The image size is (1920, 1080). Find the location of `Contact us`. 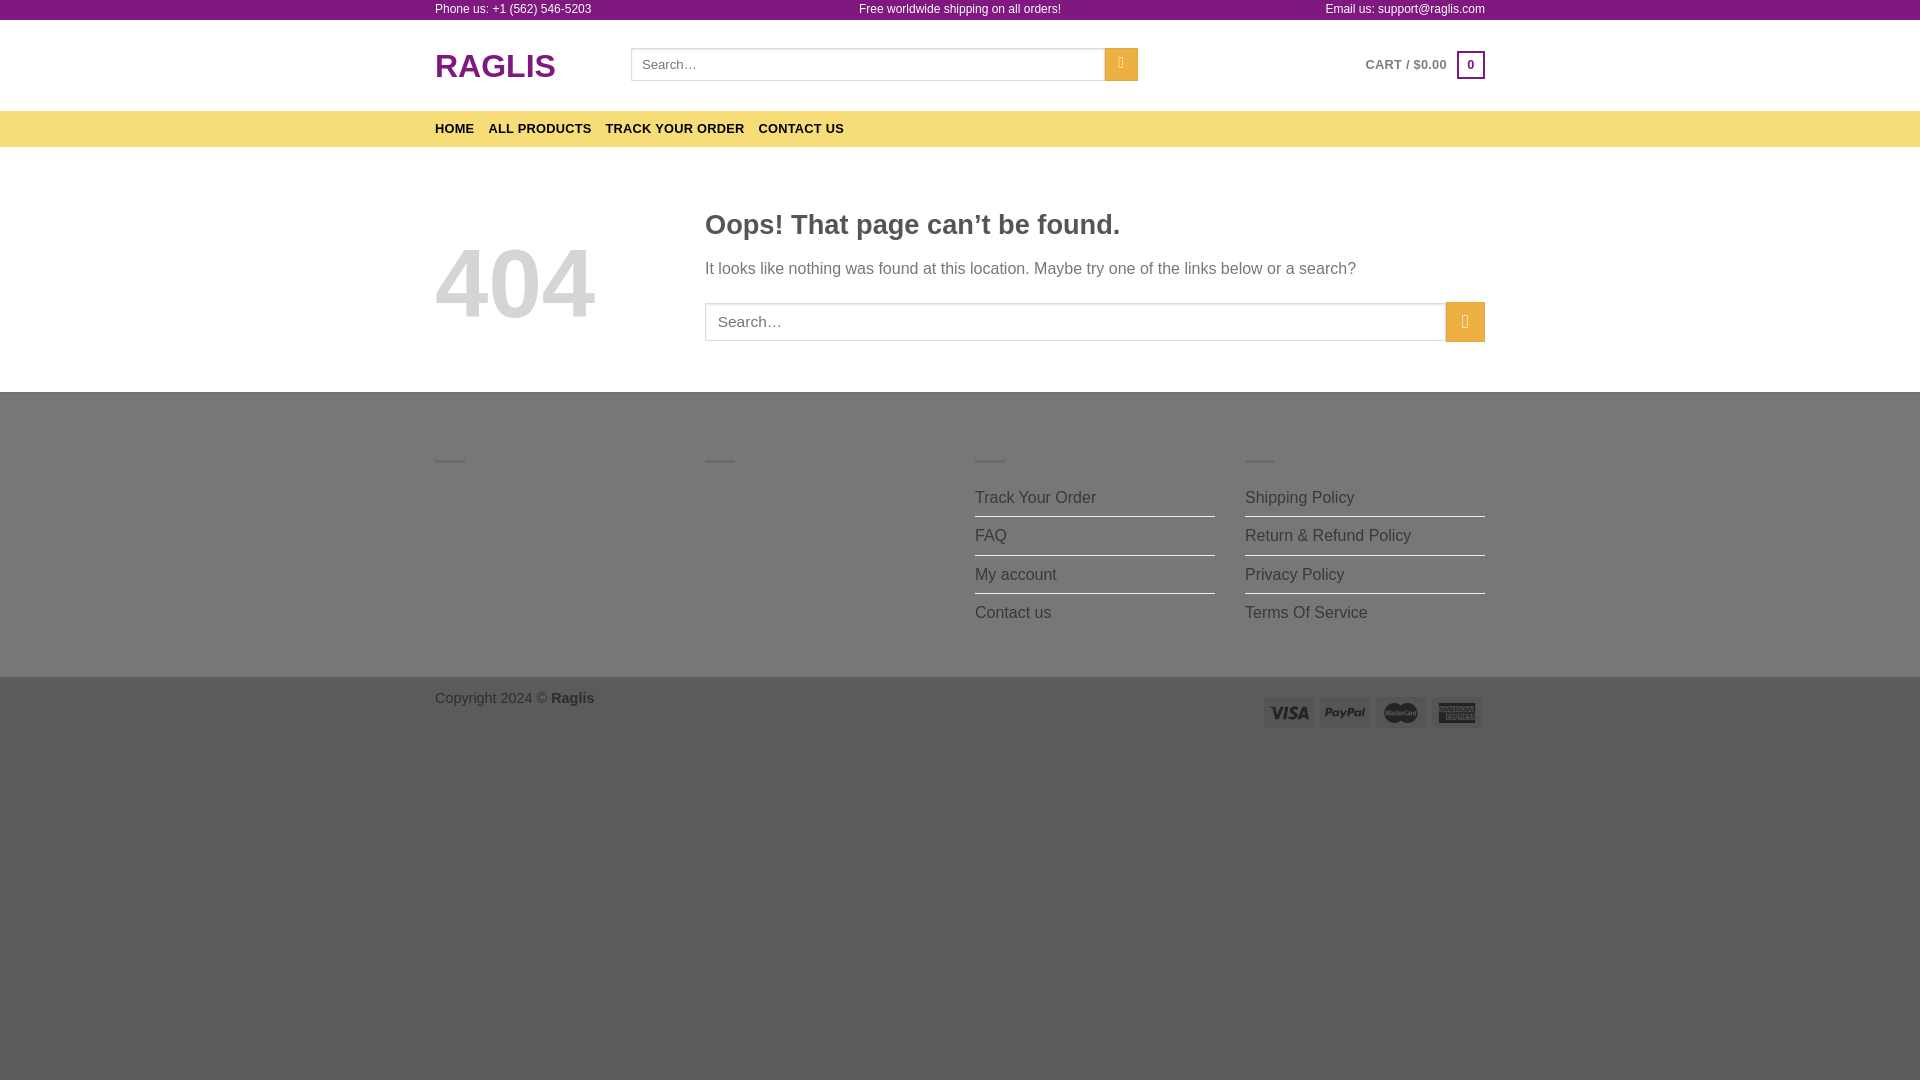

Contact us is located at coordinates (1012, 612).